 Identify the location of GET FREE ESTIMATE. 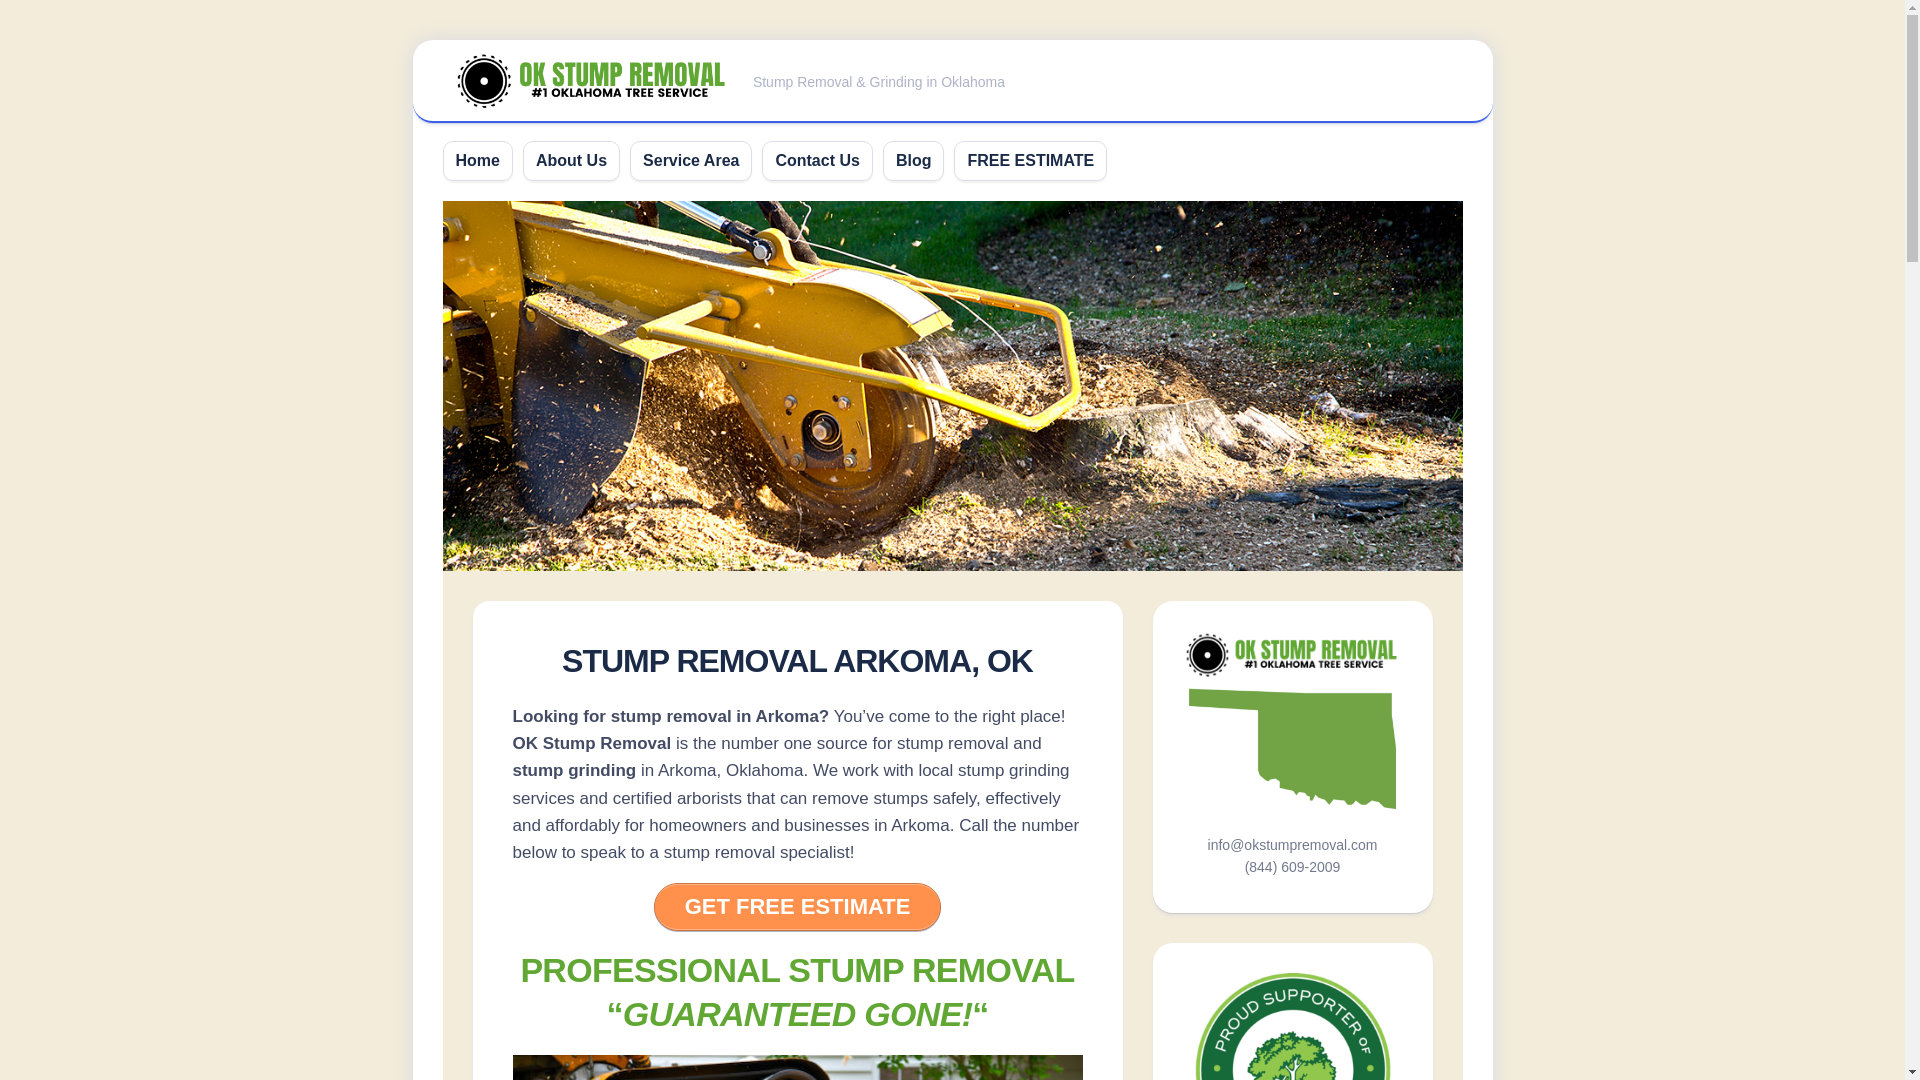
(798, 906).